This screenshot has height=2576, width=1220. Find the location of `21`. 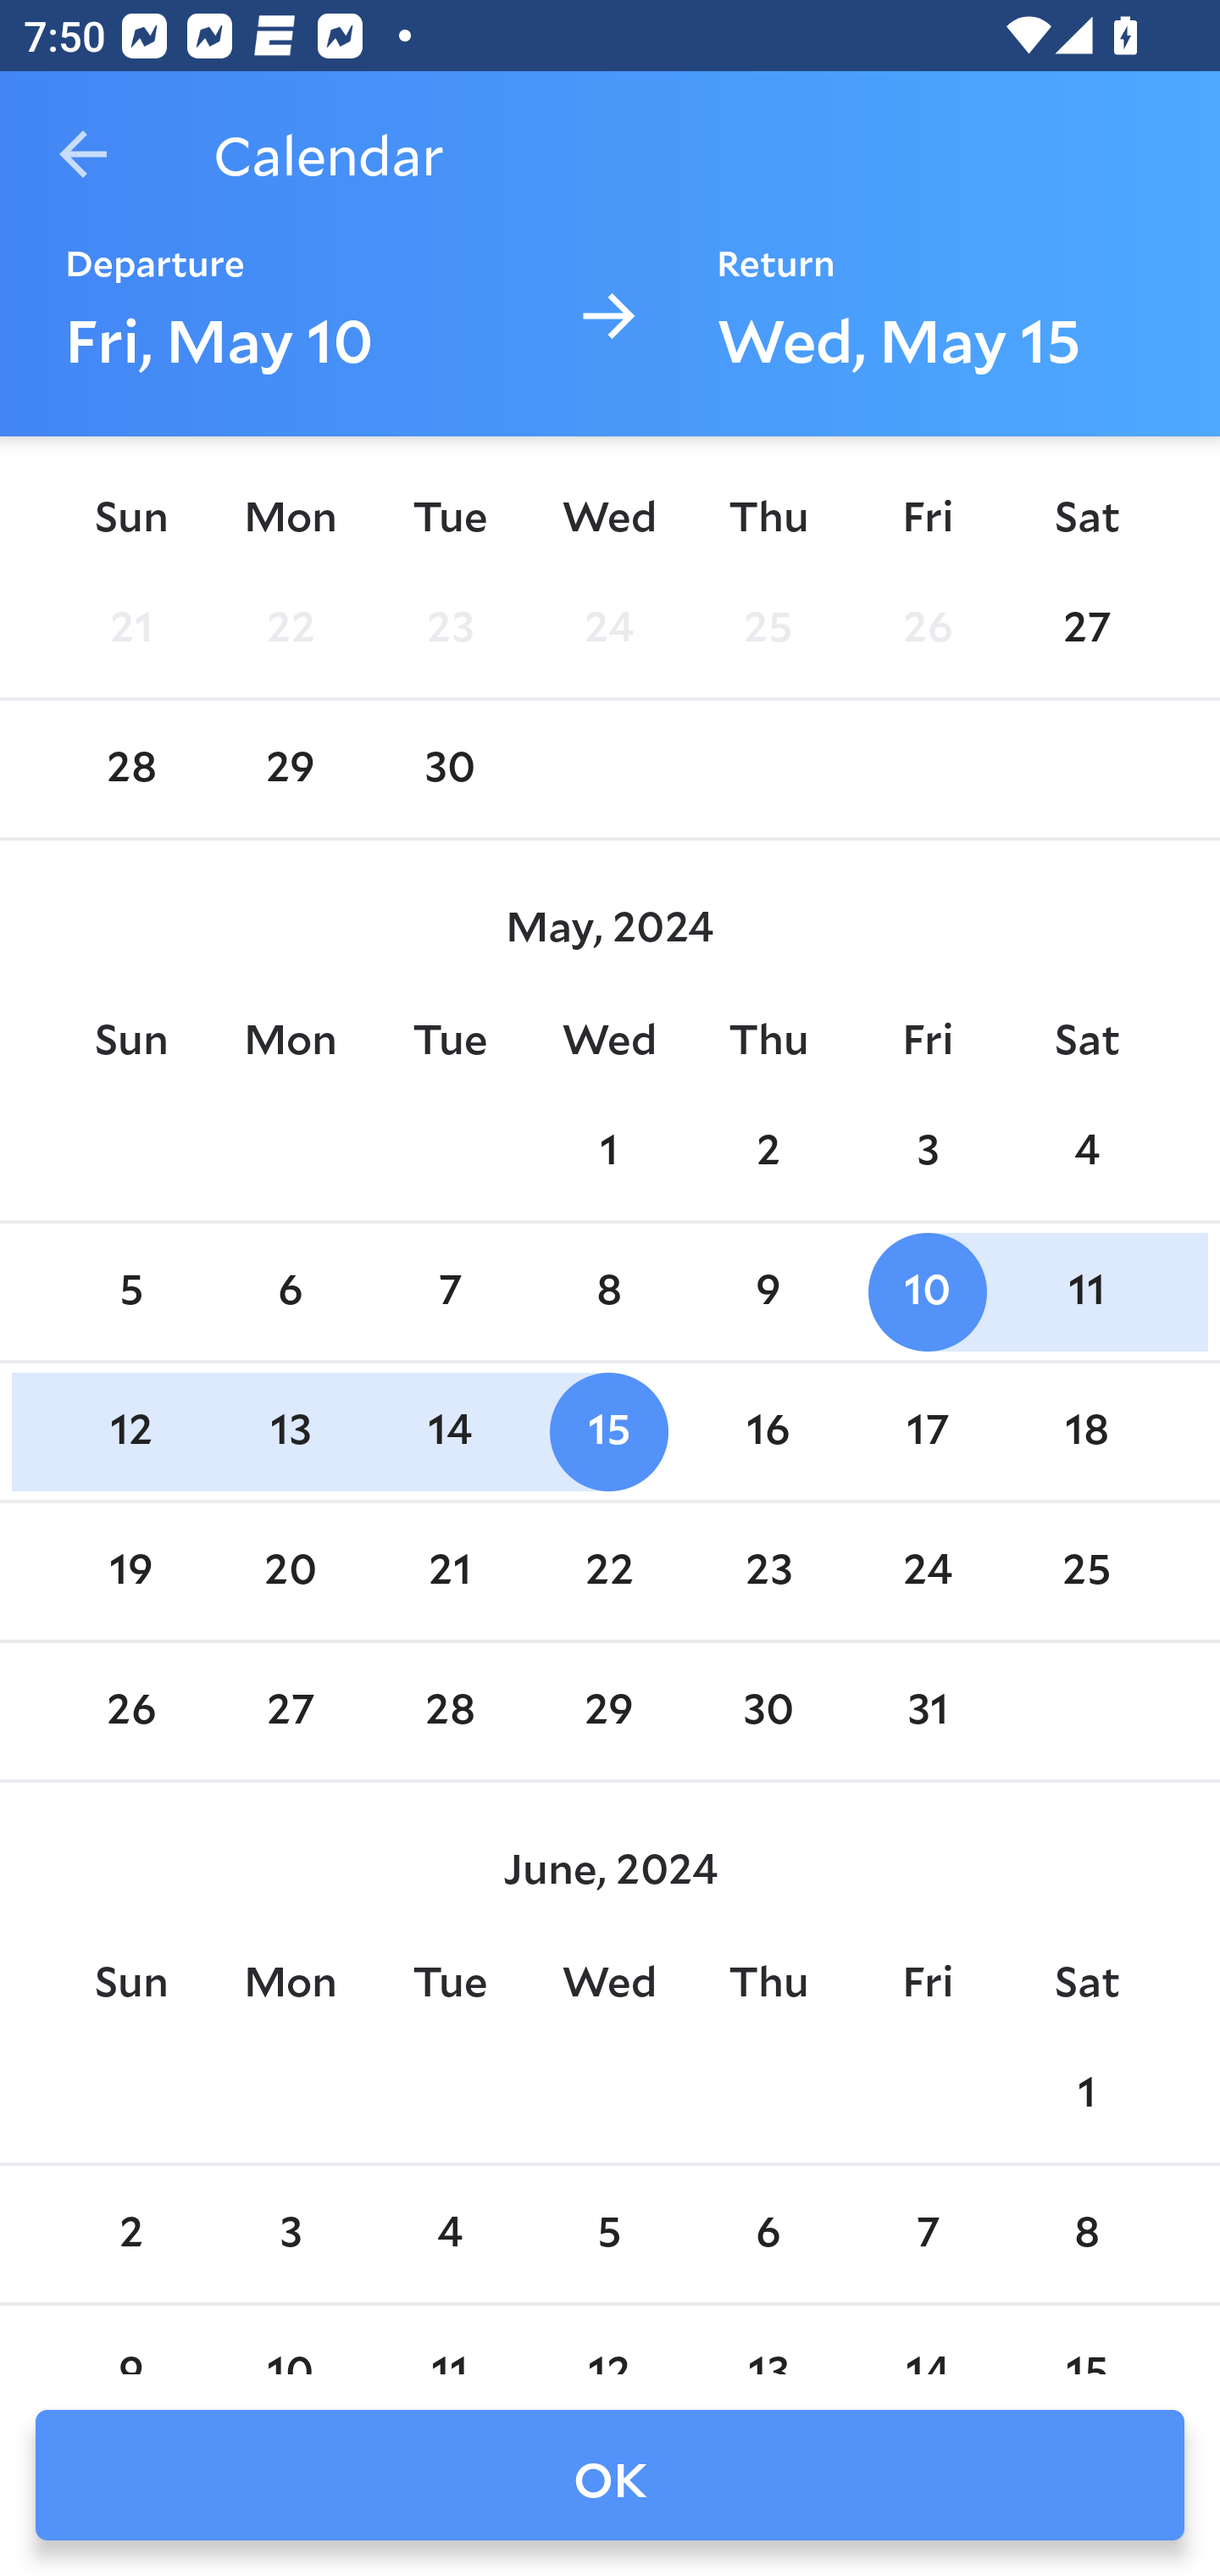

21 is located at coordinates (449, 1571).